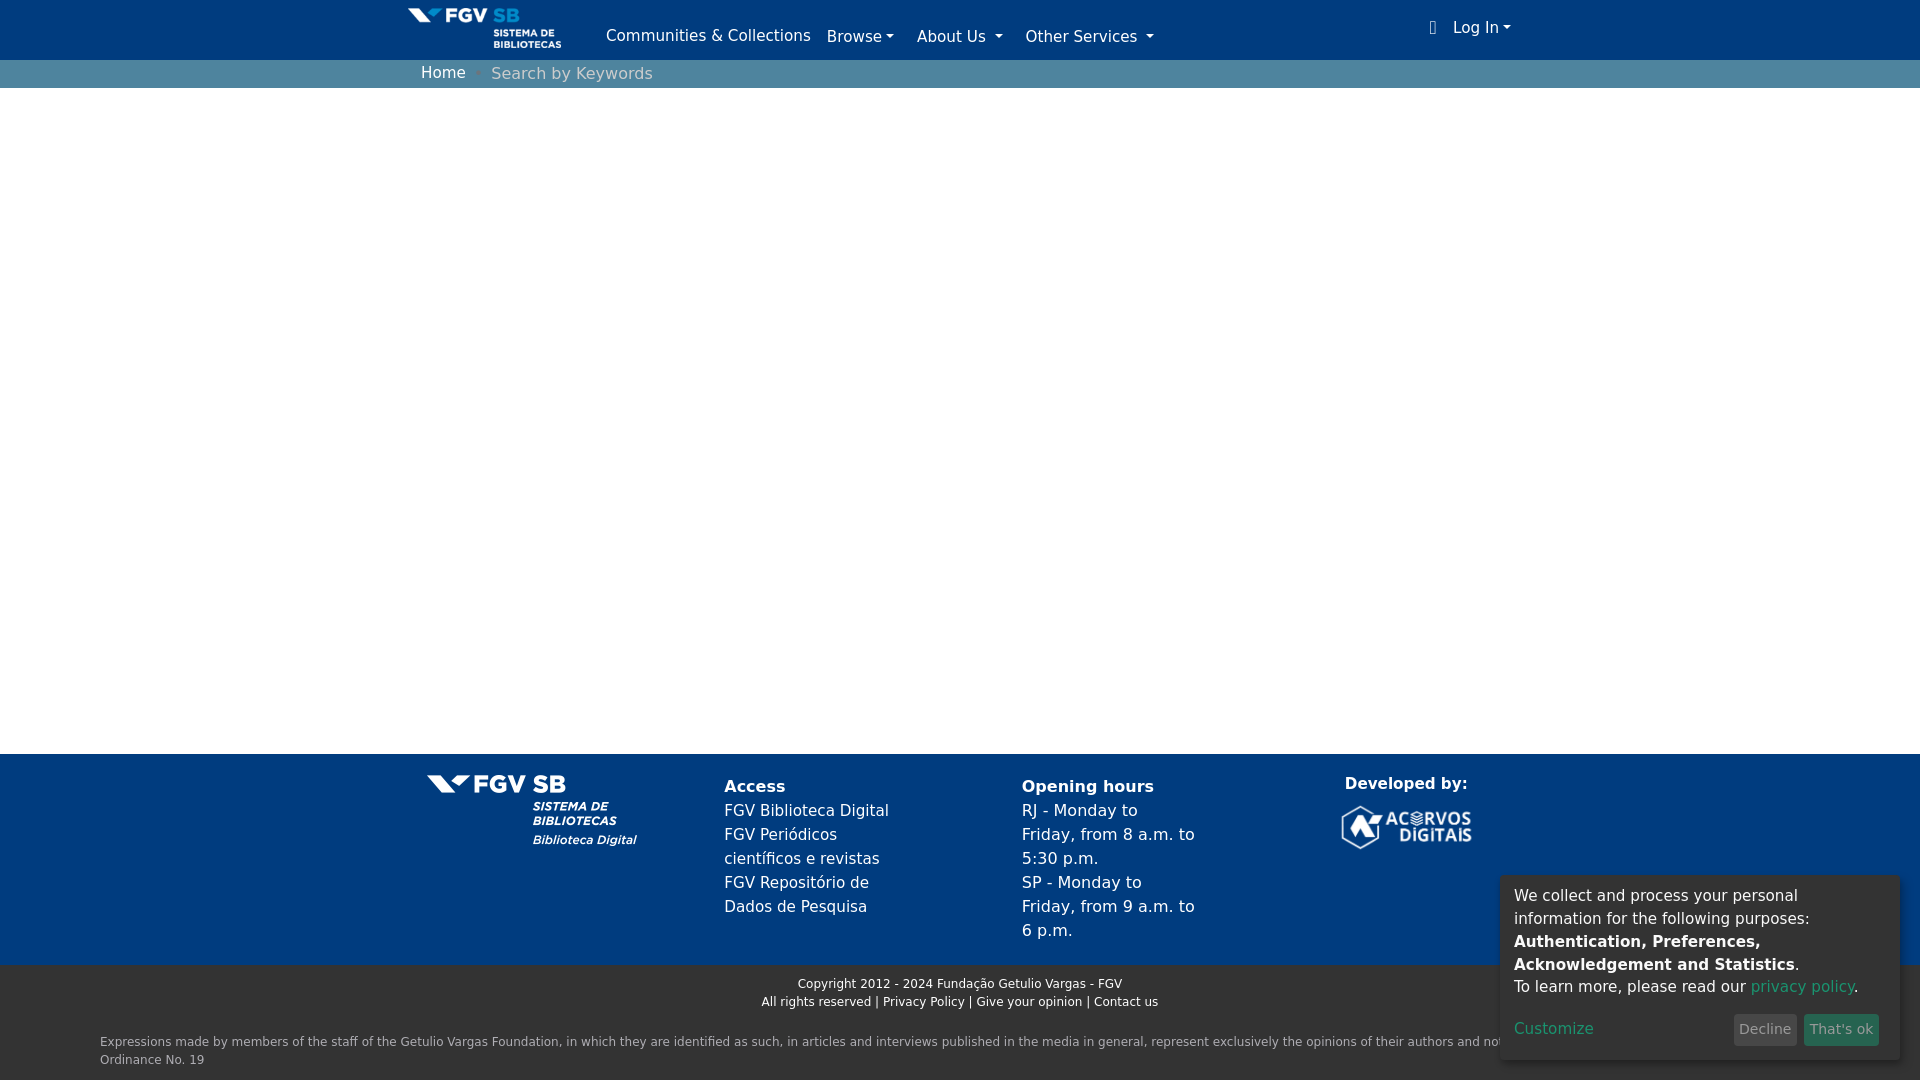 This screenshot has width=1920, height=1080. I want to click on Language switch, so click(1432, 28).